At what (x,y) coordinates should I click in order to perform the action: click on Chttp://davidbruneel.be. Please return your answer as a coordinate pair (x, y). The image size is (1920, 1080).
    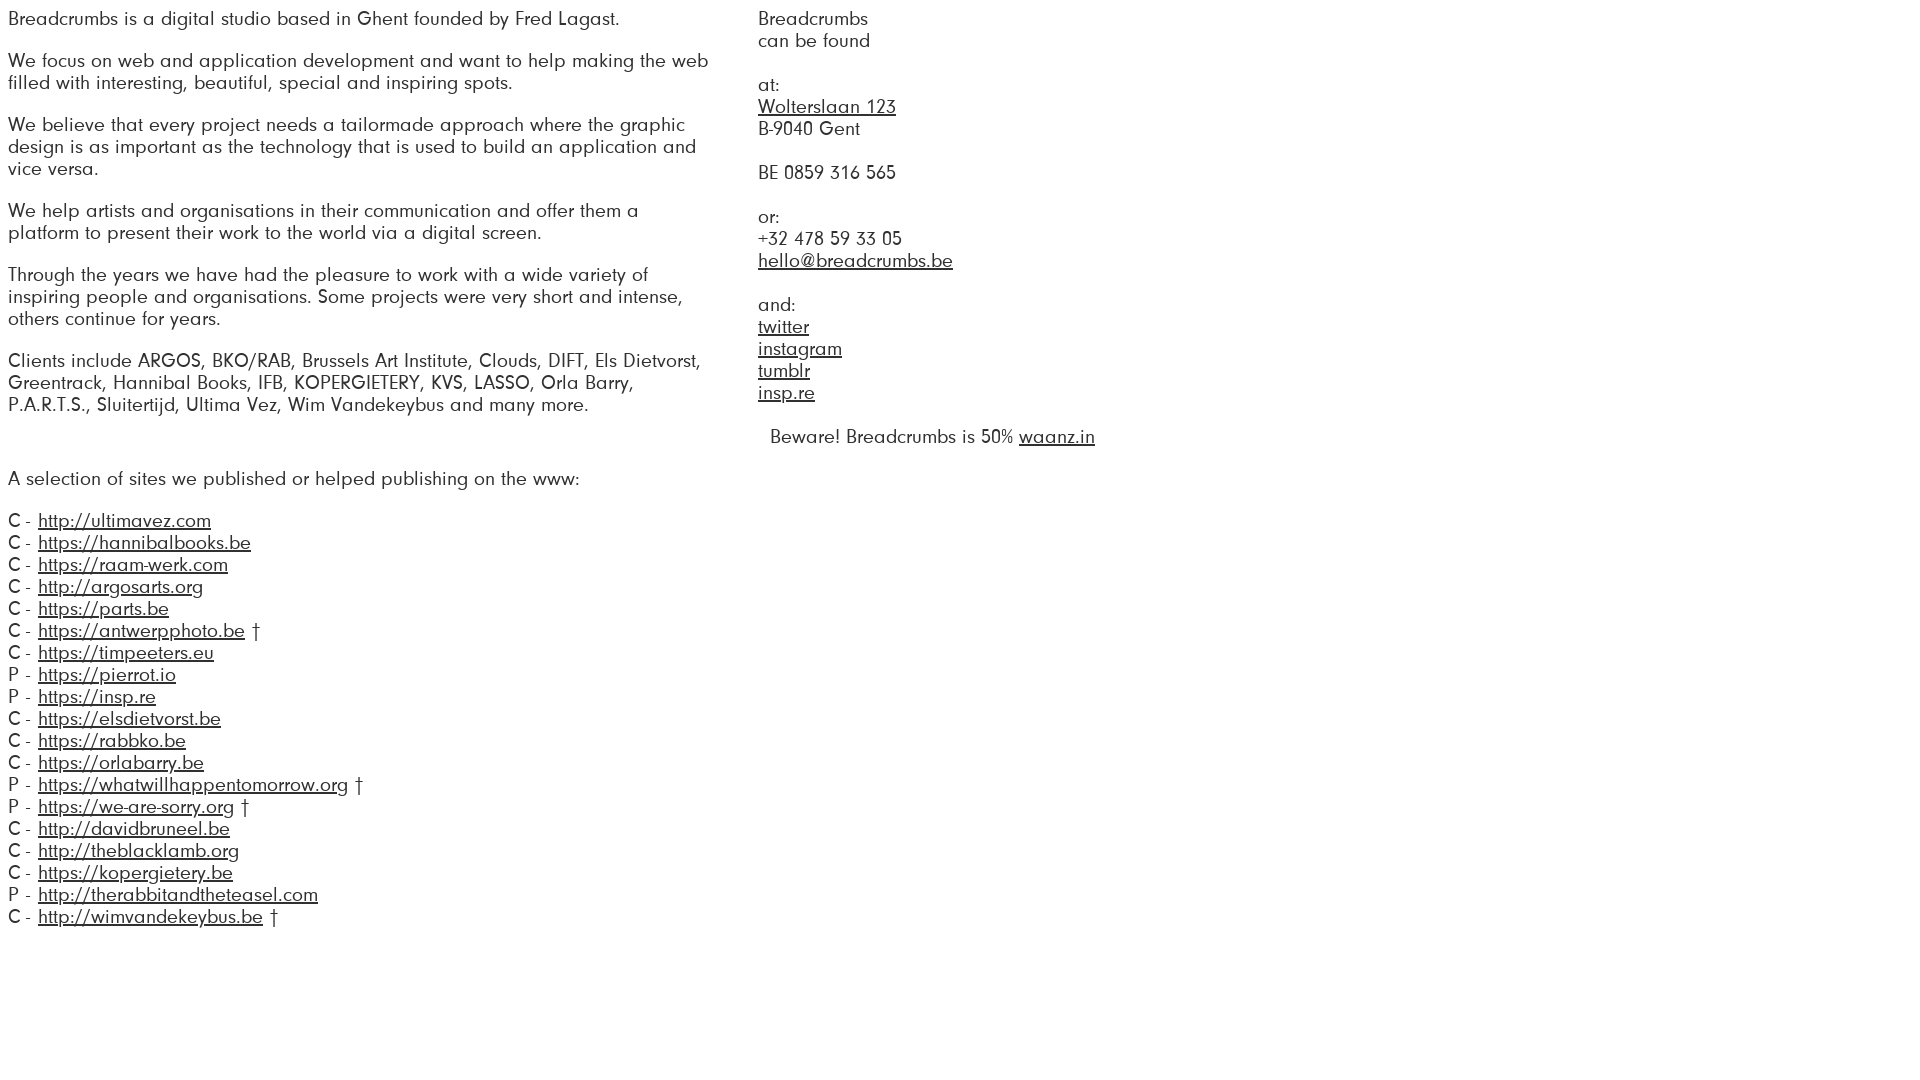
    Looking at the image, I should click on (119, 829).